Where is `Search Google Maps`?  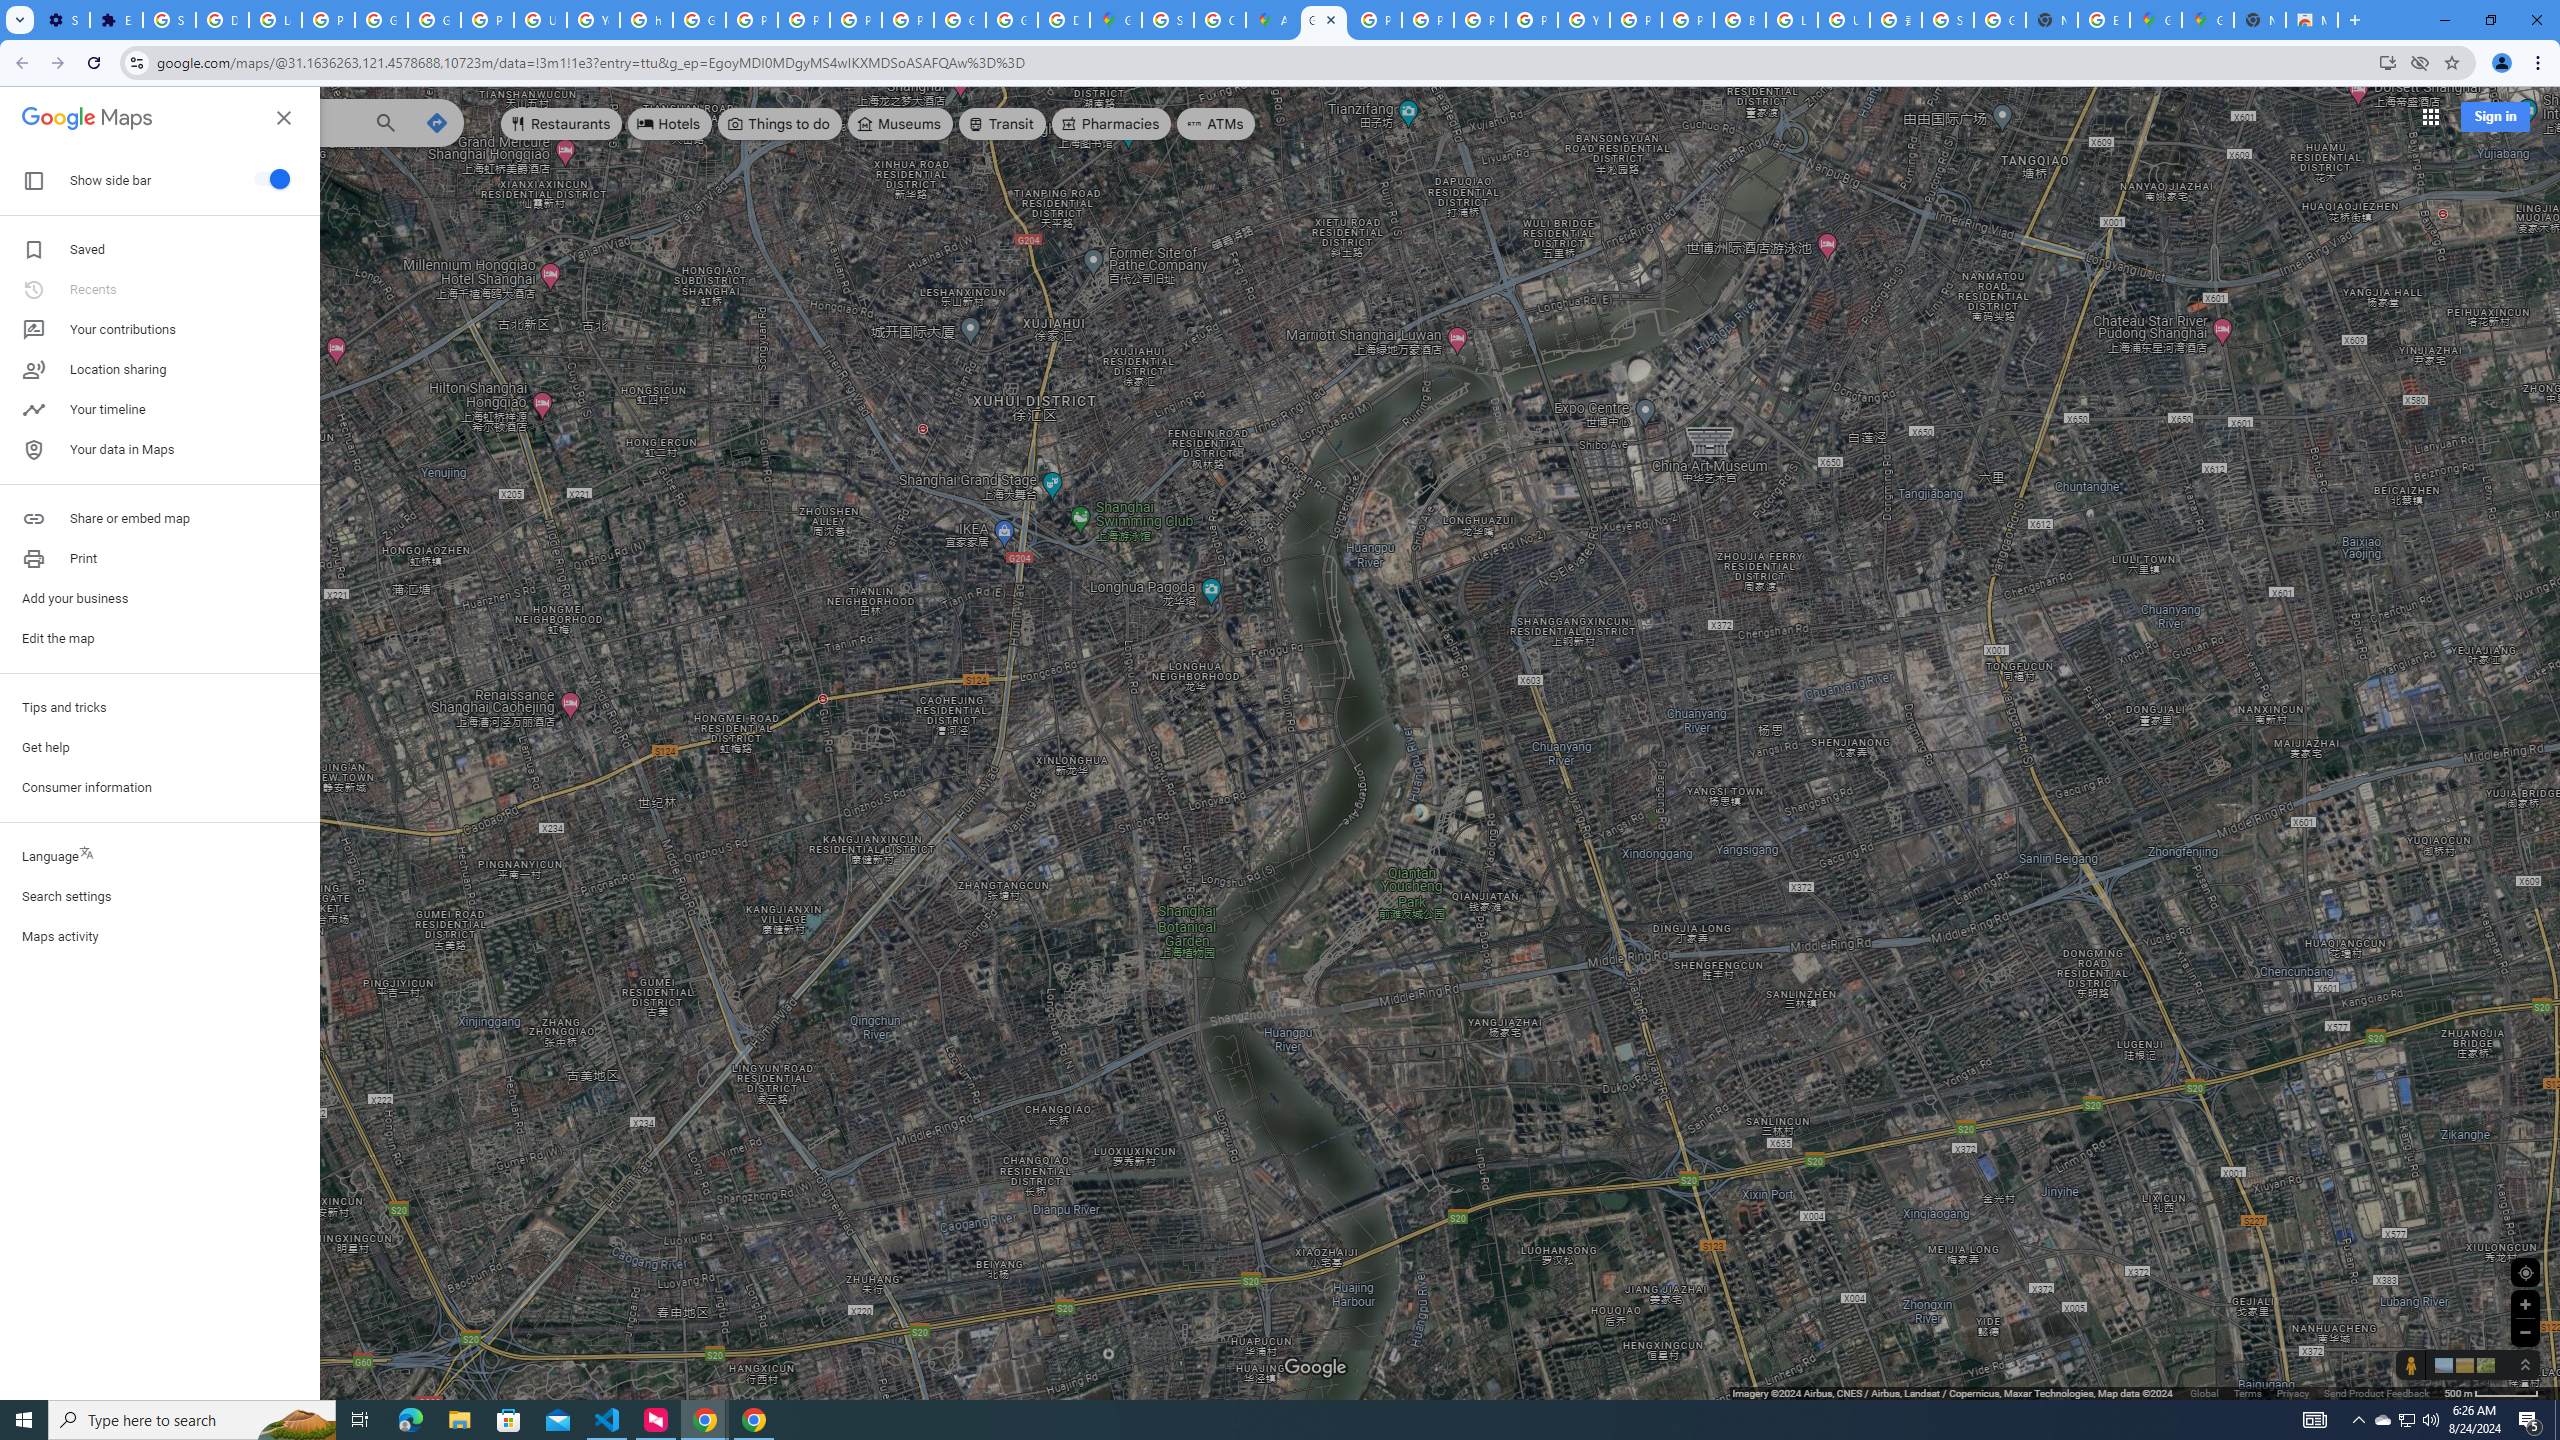 Search Google Maps is located at coordinates (235, 121).